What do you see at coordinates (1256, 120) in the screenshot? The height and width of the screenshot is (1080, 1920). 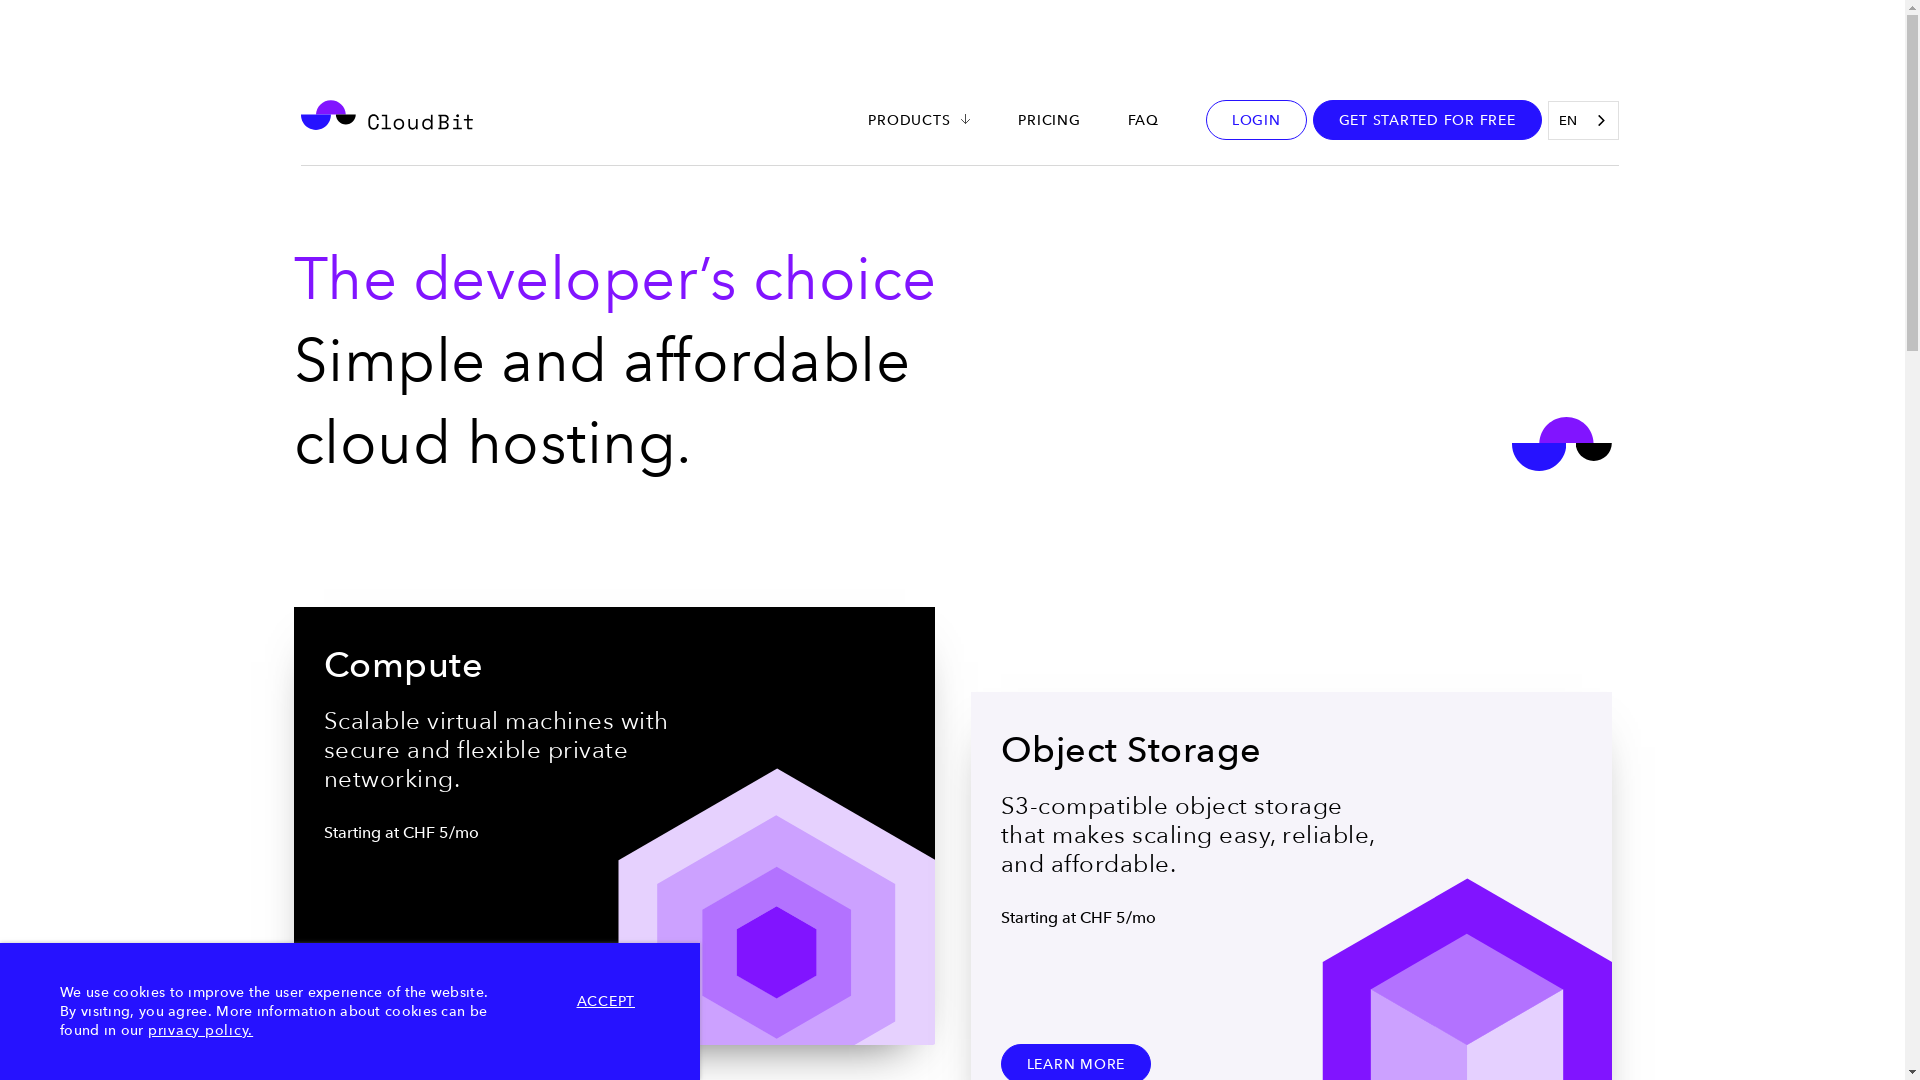 I see `LOGIN` at bounding box center [1256, 120].